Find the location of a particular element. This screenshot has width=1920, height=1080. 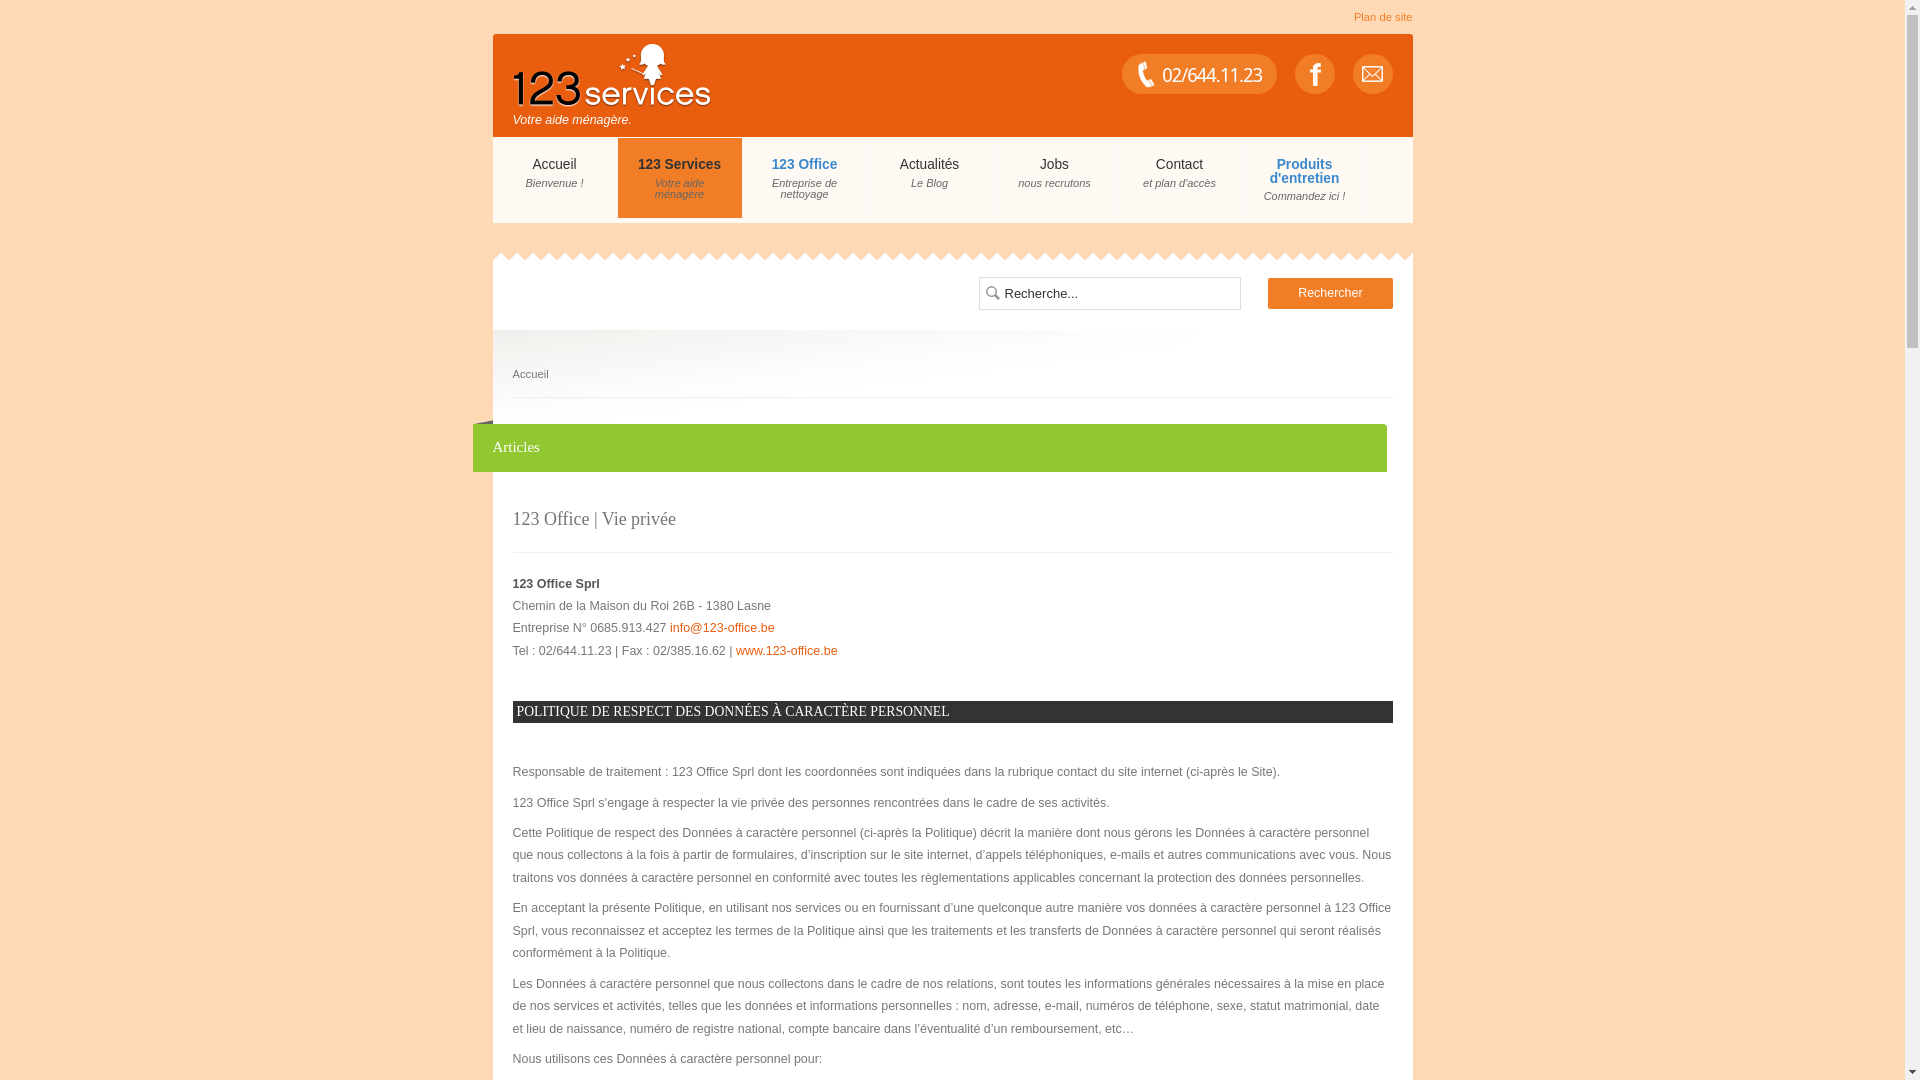

123 Office
Entreprise de nettoyage is located at coordinates (804, 178).